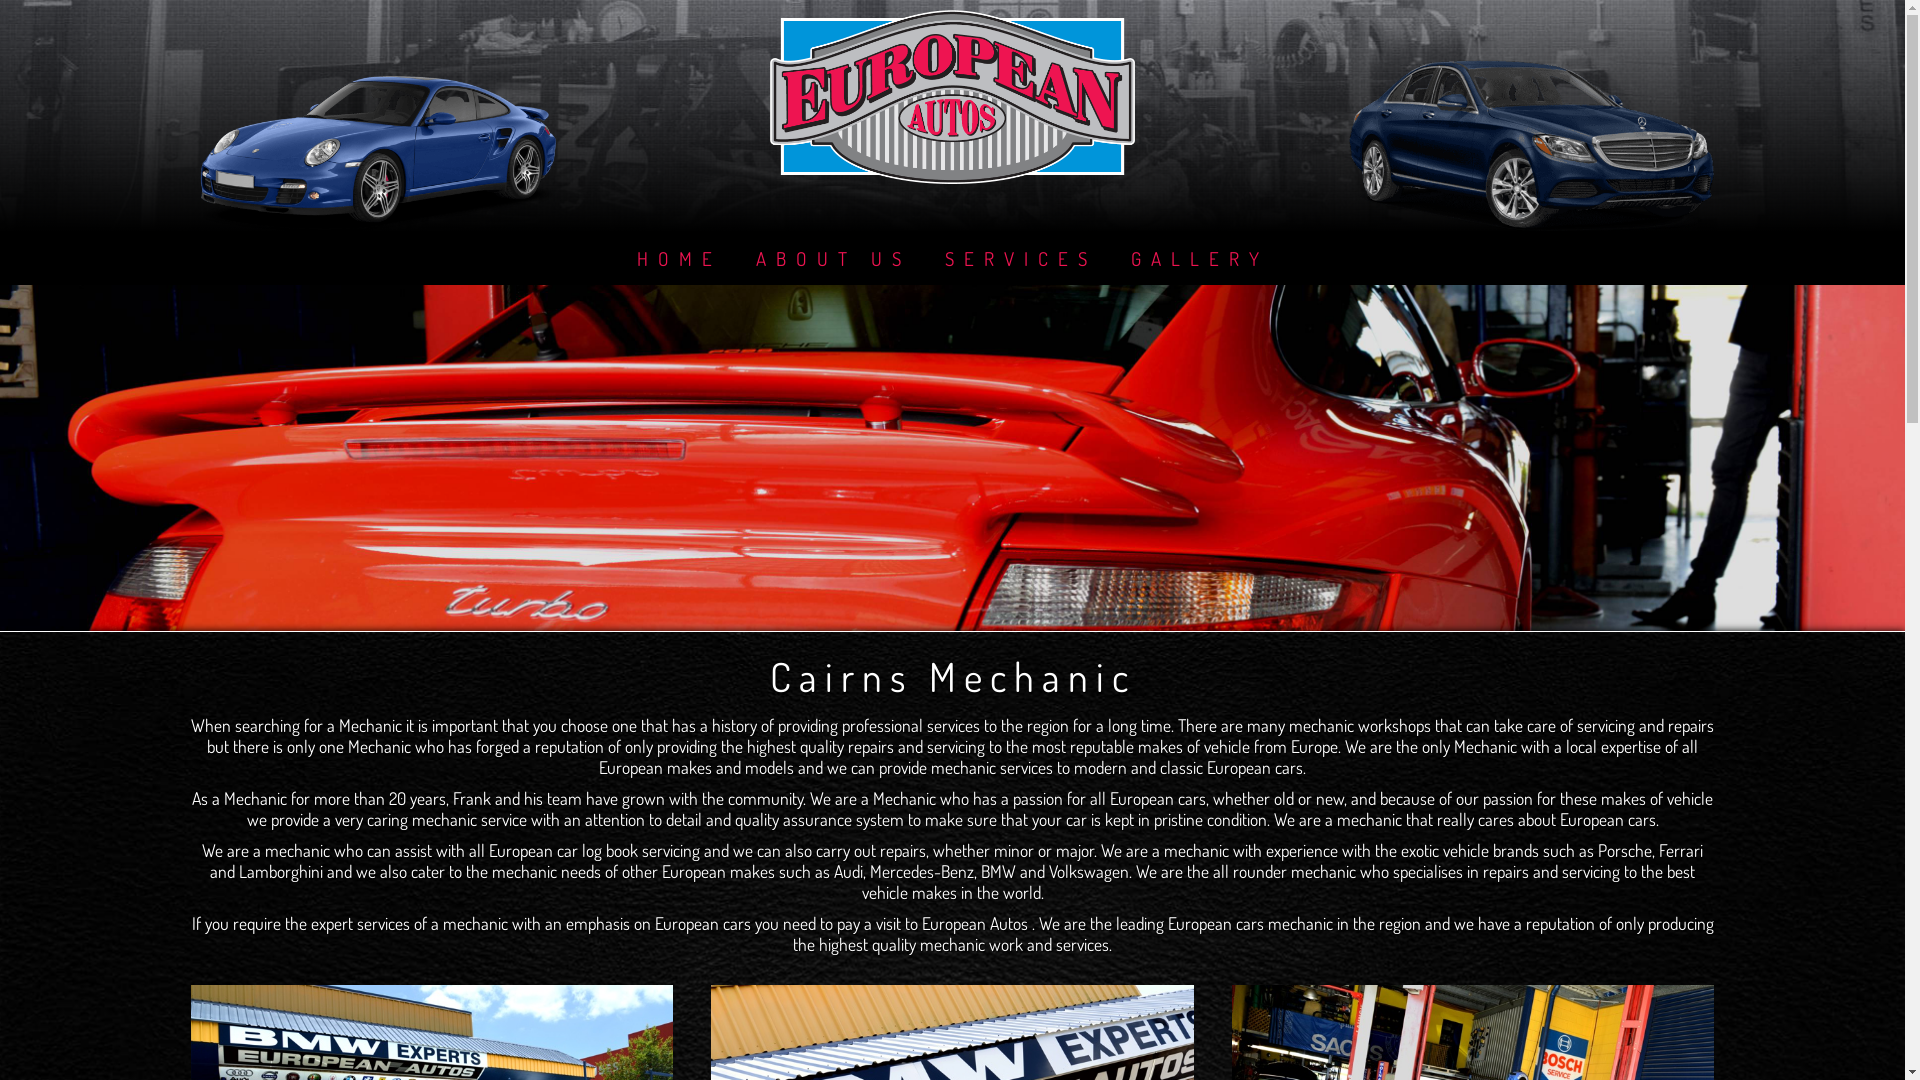 This screenshot has height=1080, width=1920. Describe the element at coordinates (680, 258) in the screenshot. I see `HOME` at that location.